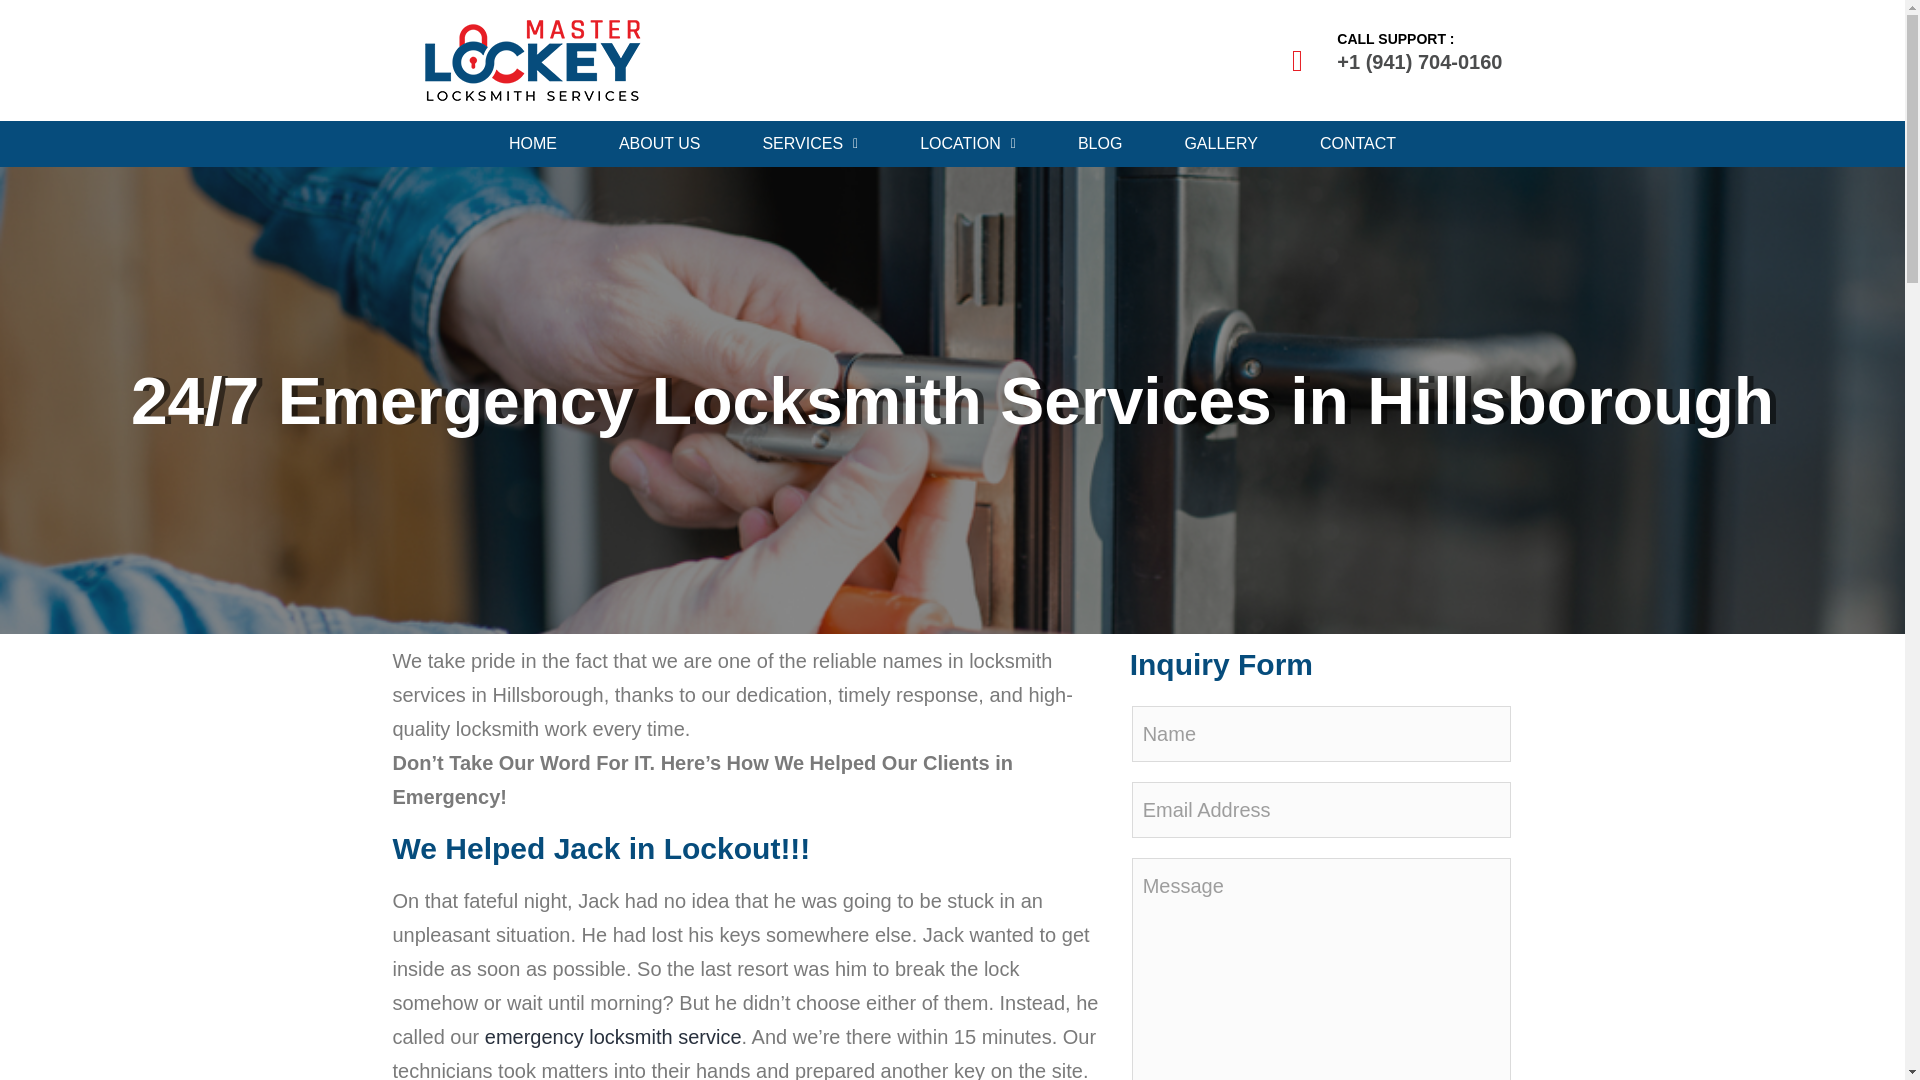 The image size is (1920, 1080). Describe the element at coordinates (613, 1036) in the screenshot. I see `emergency locksmith service` at that location.